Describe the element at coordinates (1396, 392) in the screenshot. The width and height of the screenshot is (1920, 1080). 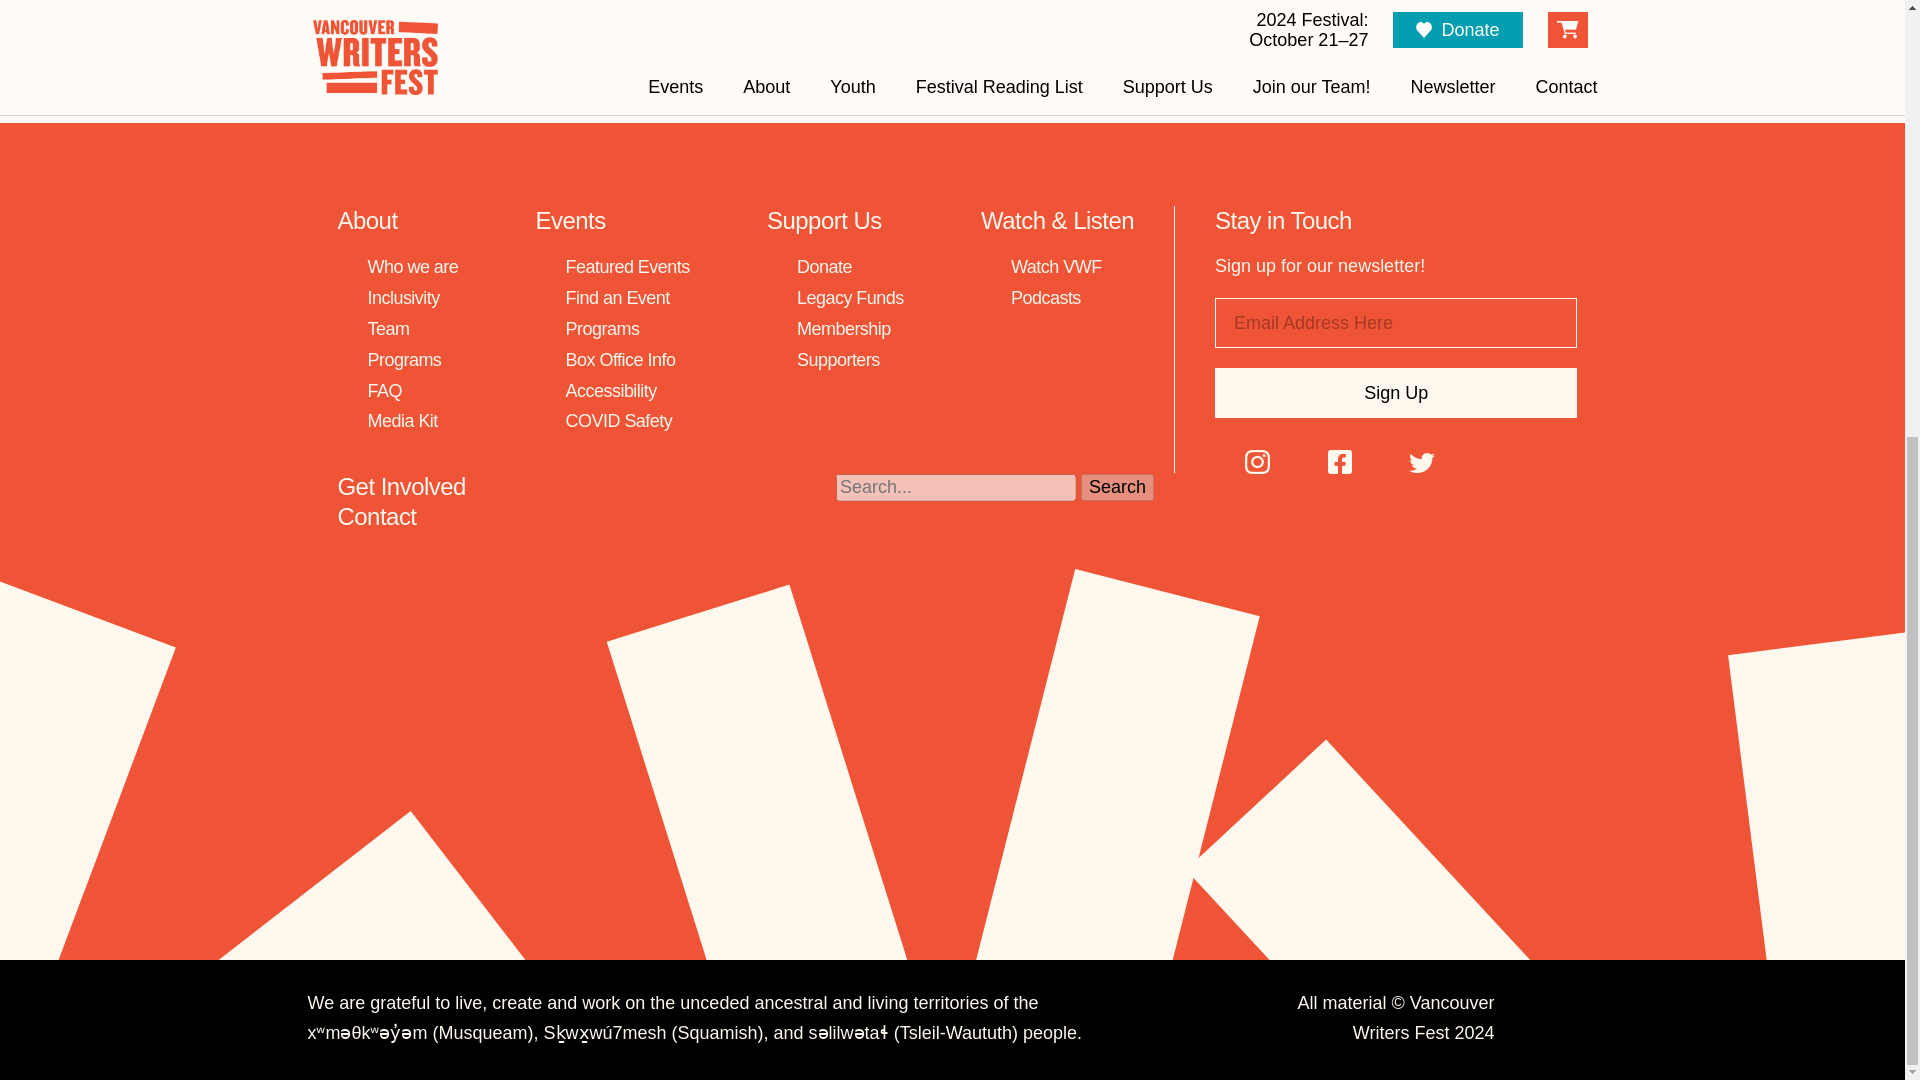
I see `Sign Up` at that location.